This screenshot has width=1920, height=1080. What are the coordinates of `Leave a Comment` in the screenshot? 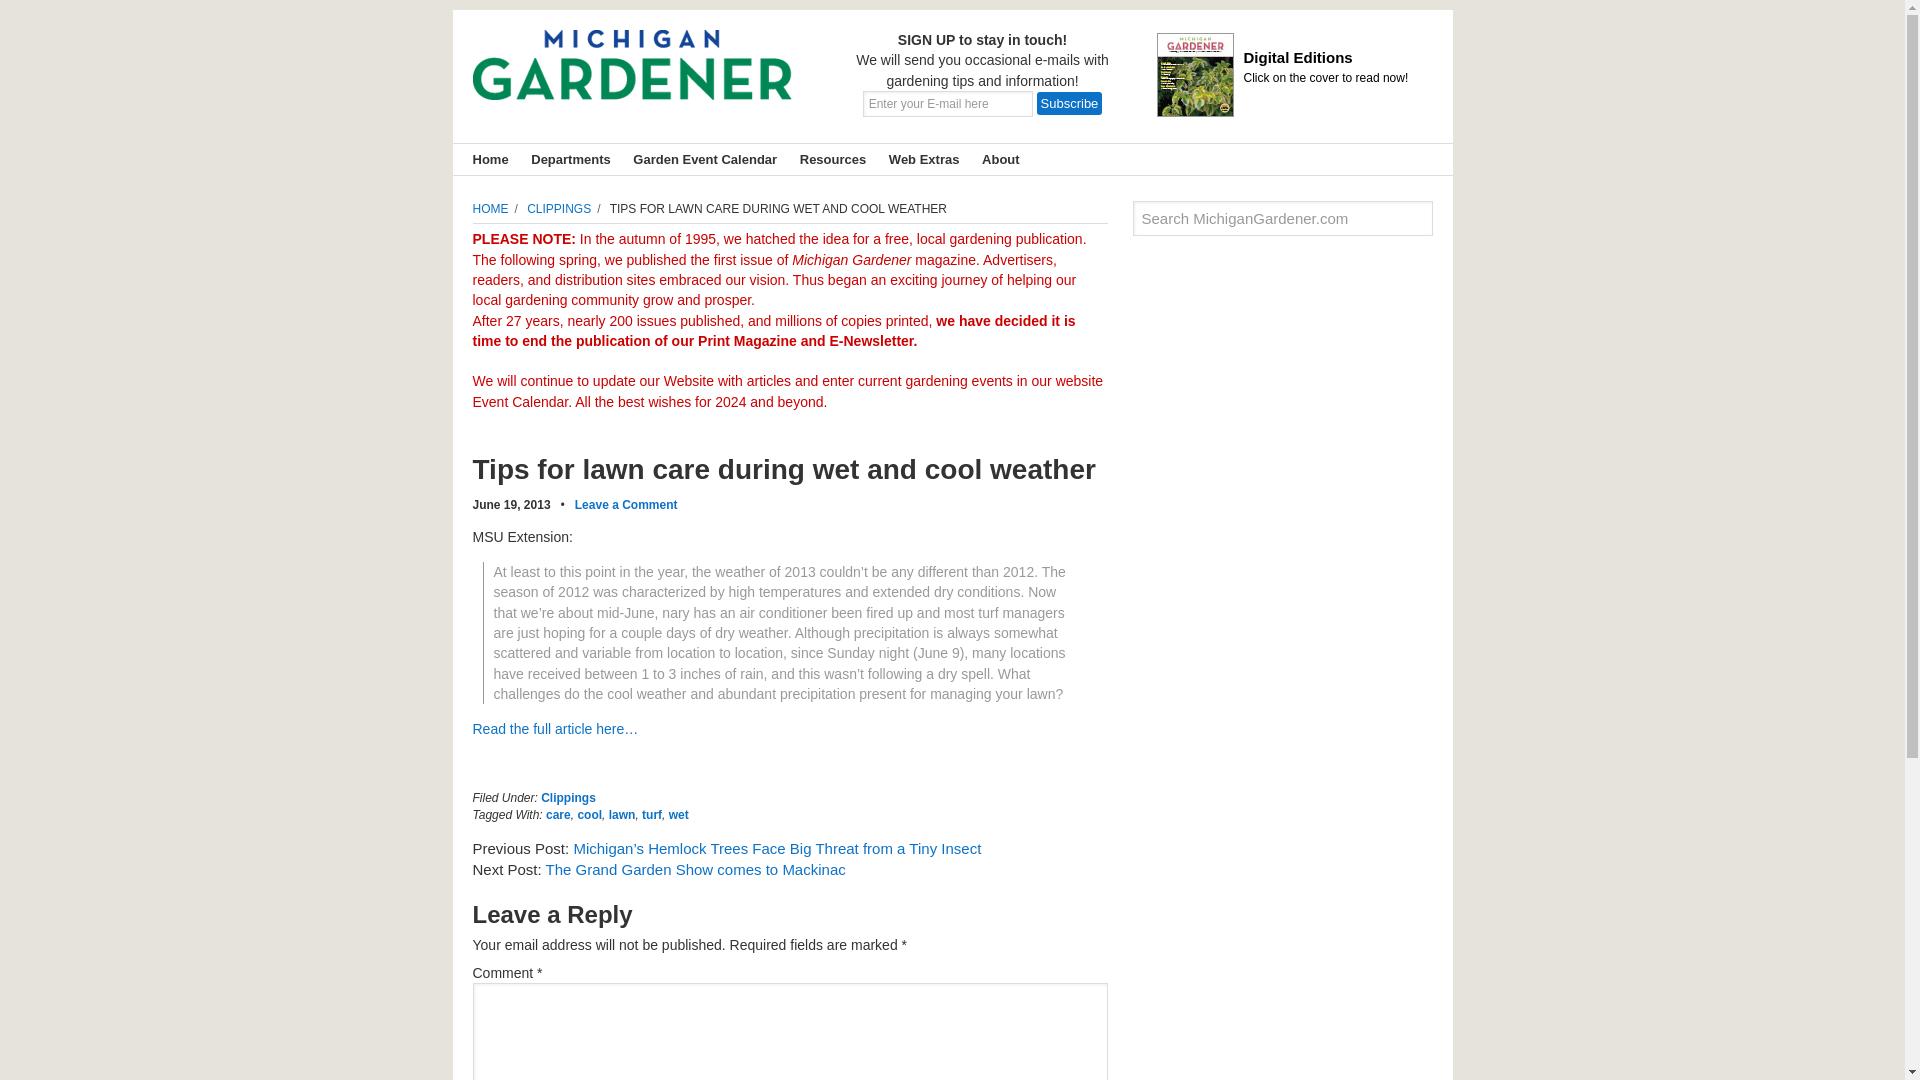 It's located at (626, 504).